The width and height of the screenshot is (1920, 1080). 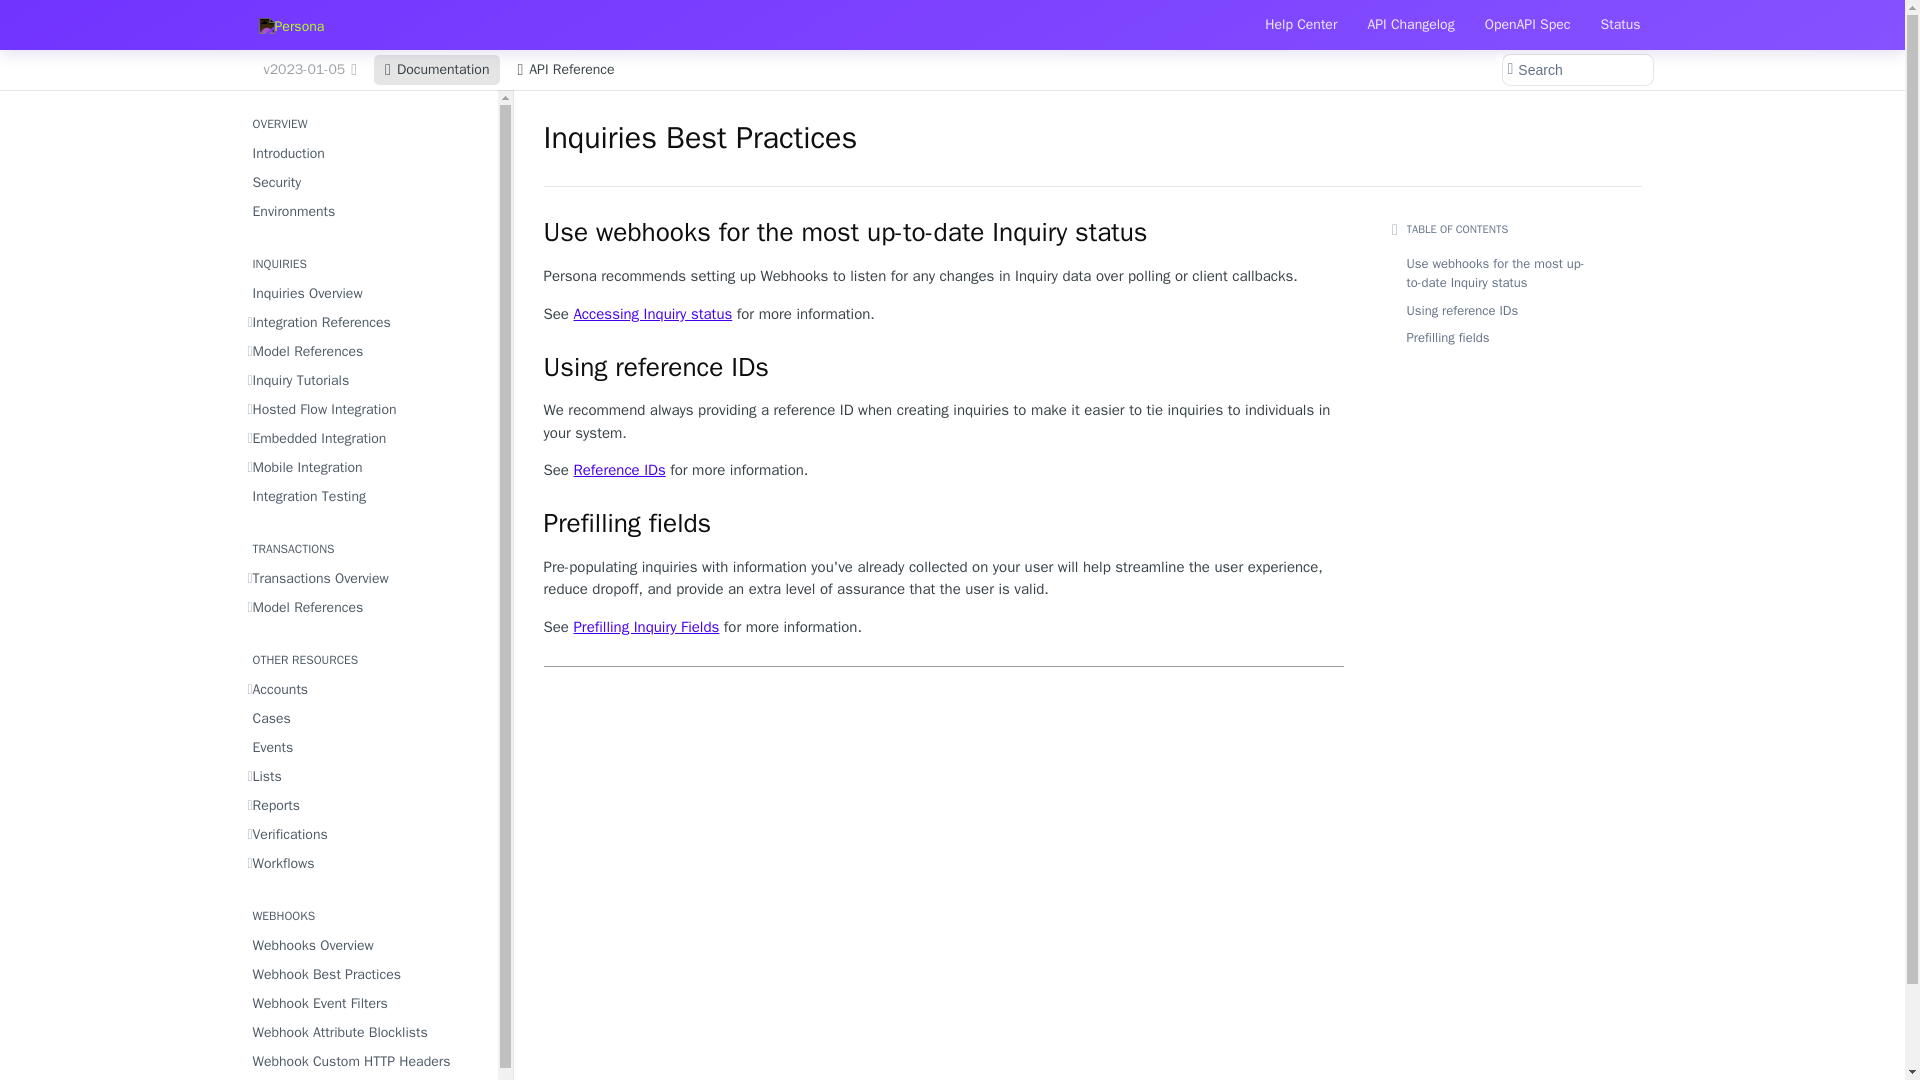 I want to click on Use webhooks for the most up-to-date Inquiry status, so click(x=944, y=233).